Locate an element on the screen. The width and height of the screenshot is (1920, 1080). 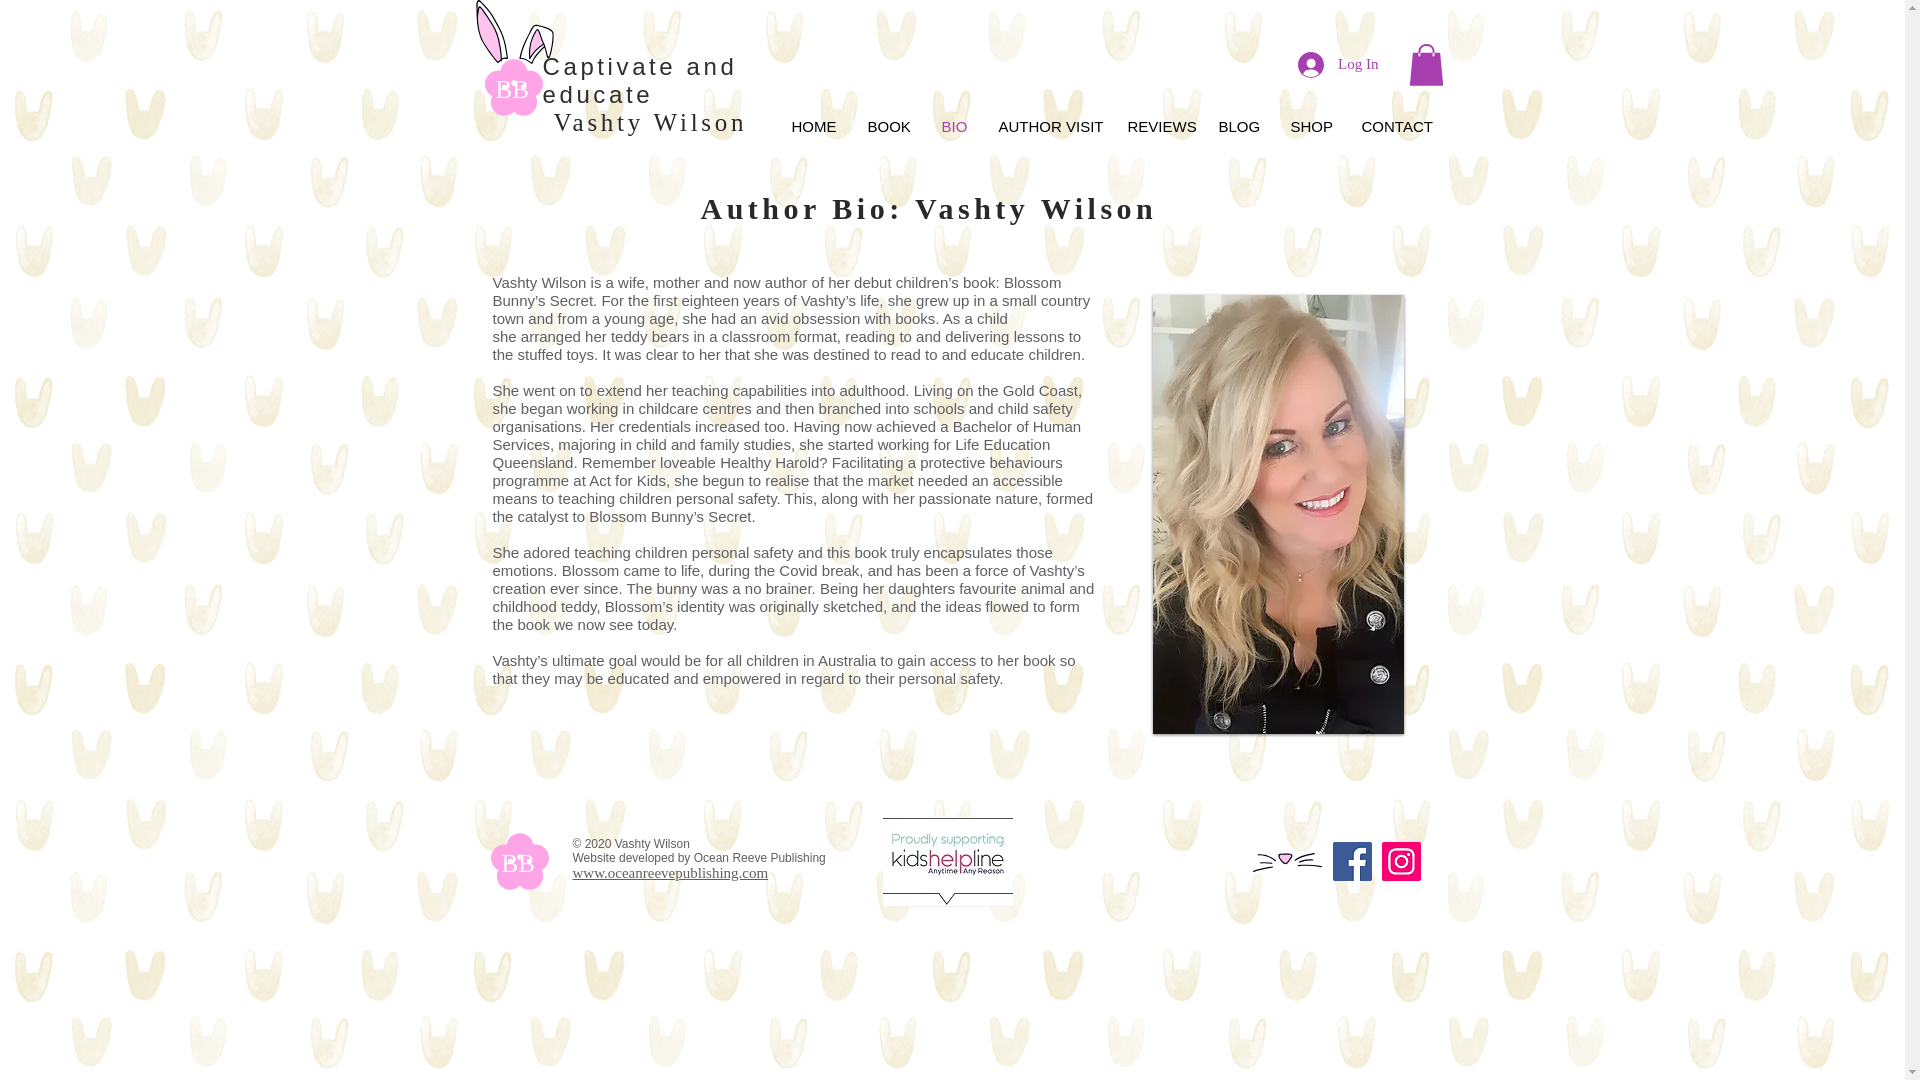
BIO is located at coordinates (953, 126).